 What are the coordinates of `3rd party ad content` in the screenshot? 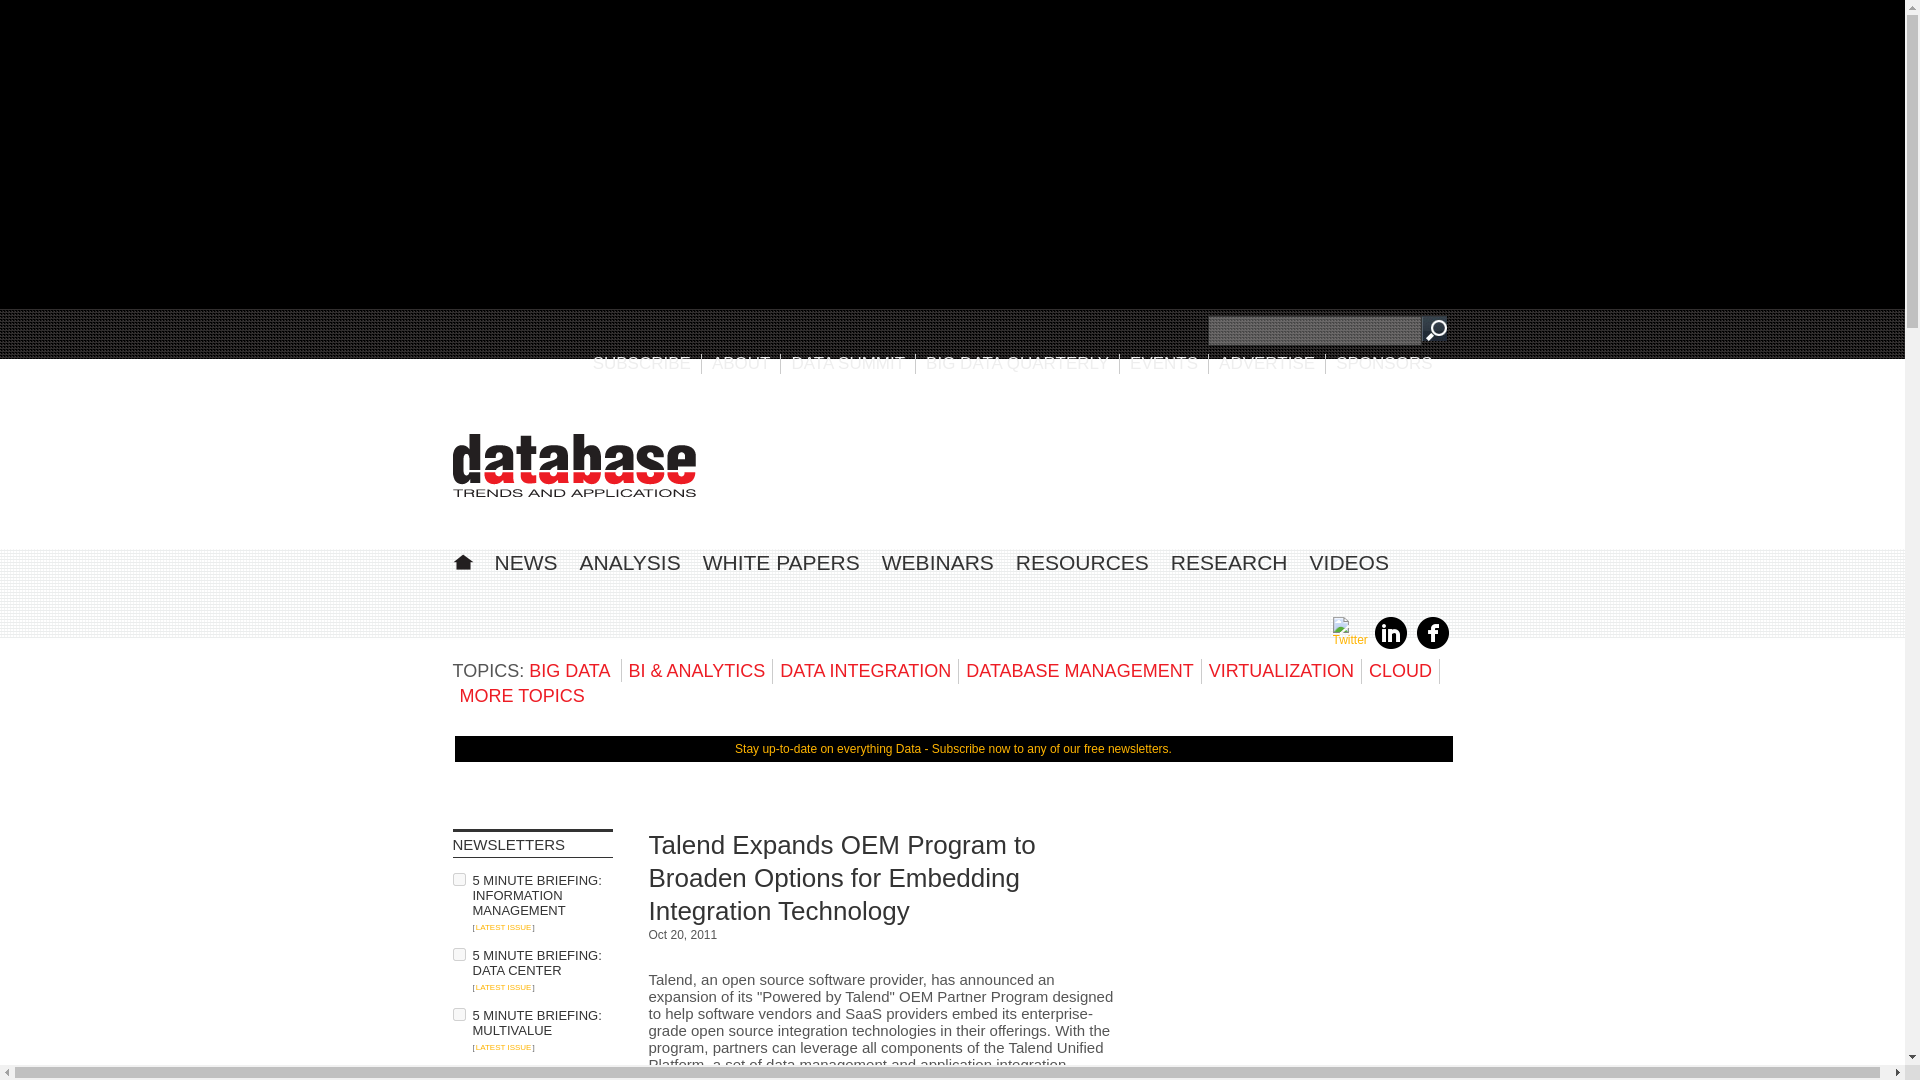 It's located at (1302, 954).